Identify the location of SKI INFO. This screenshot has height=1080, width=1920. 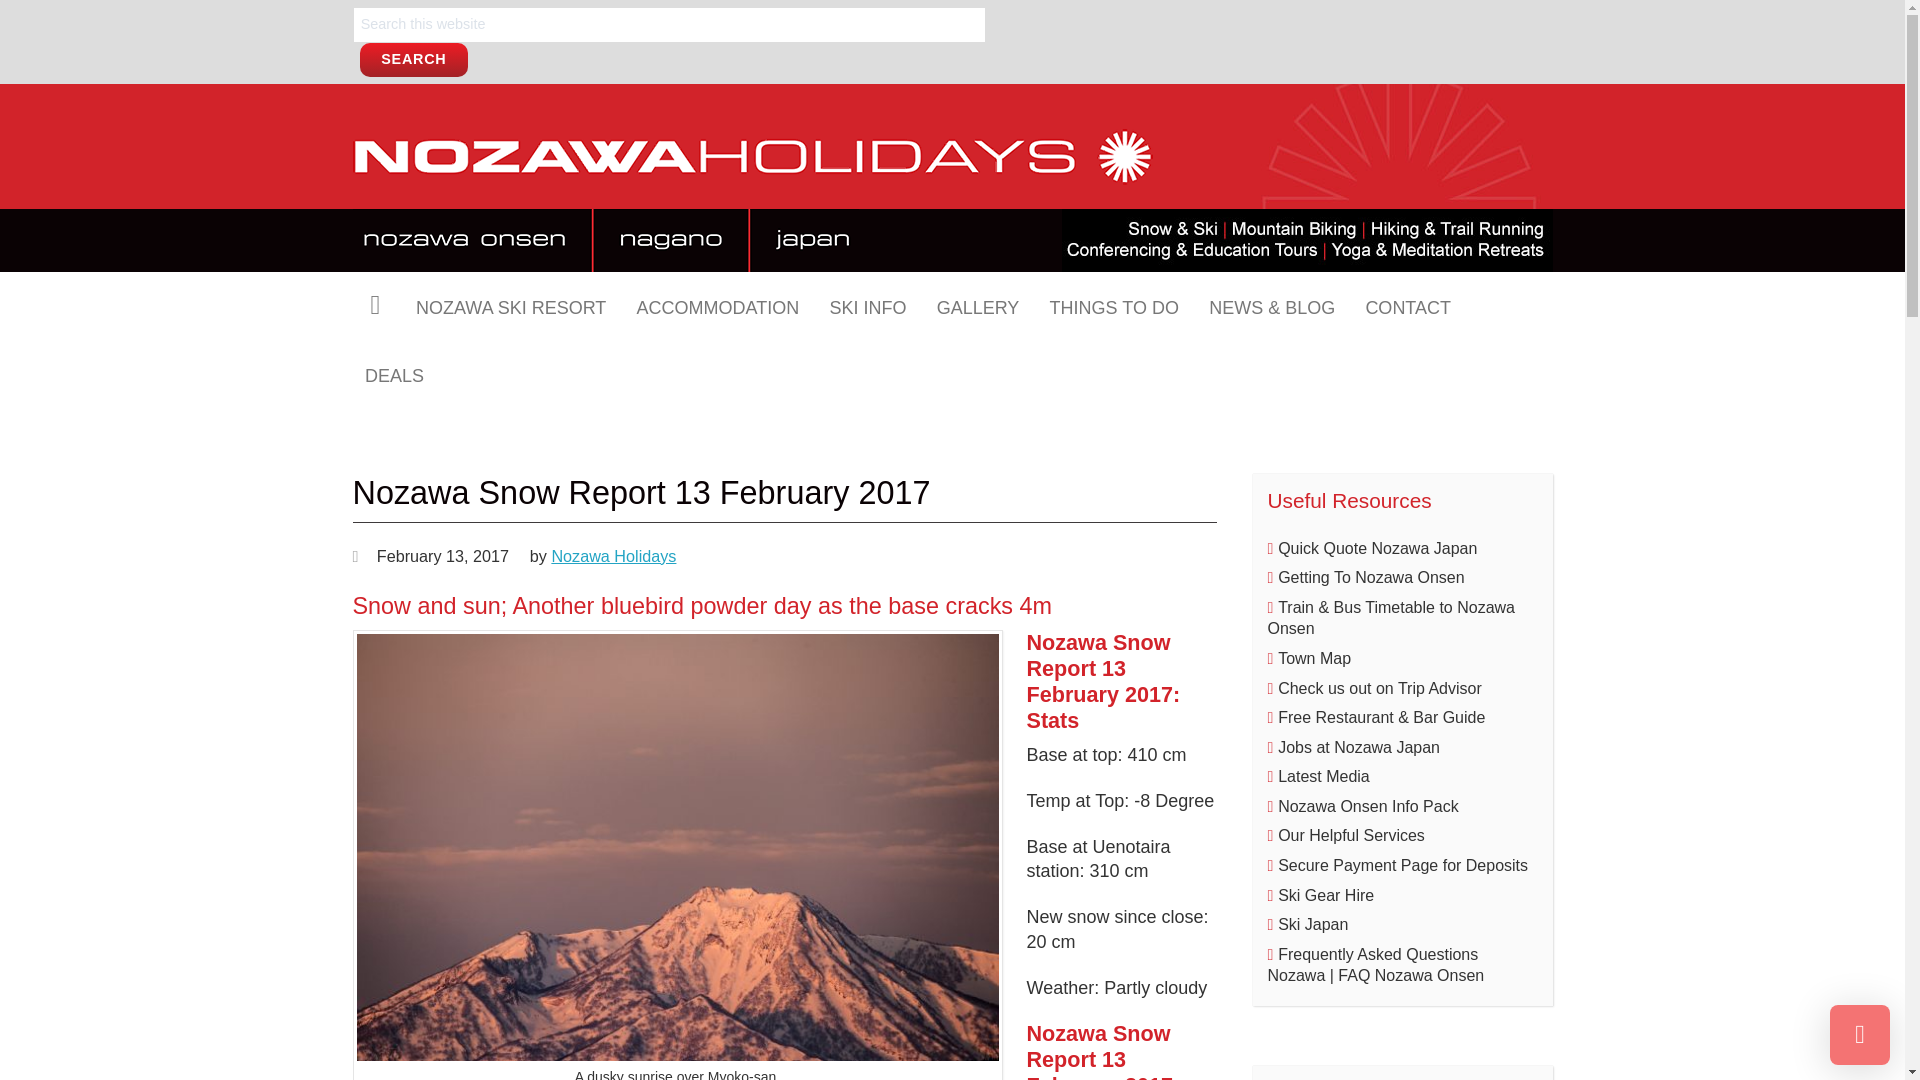
(868, 306).